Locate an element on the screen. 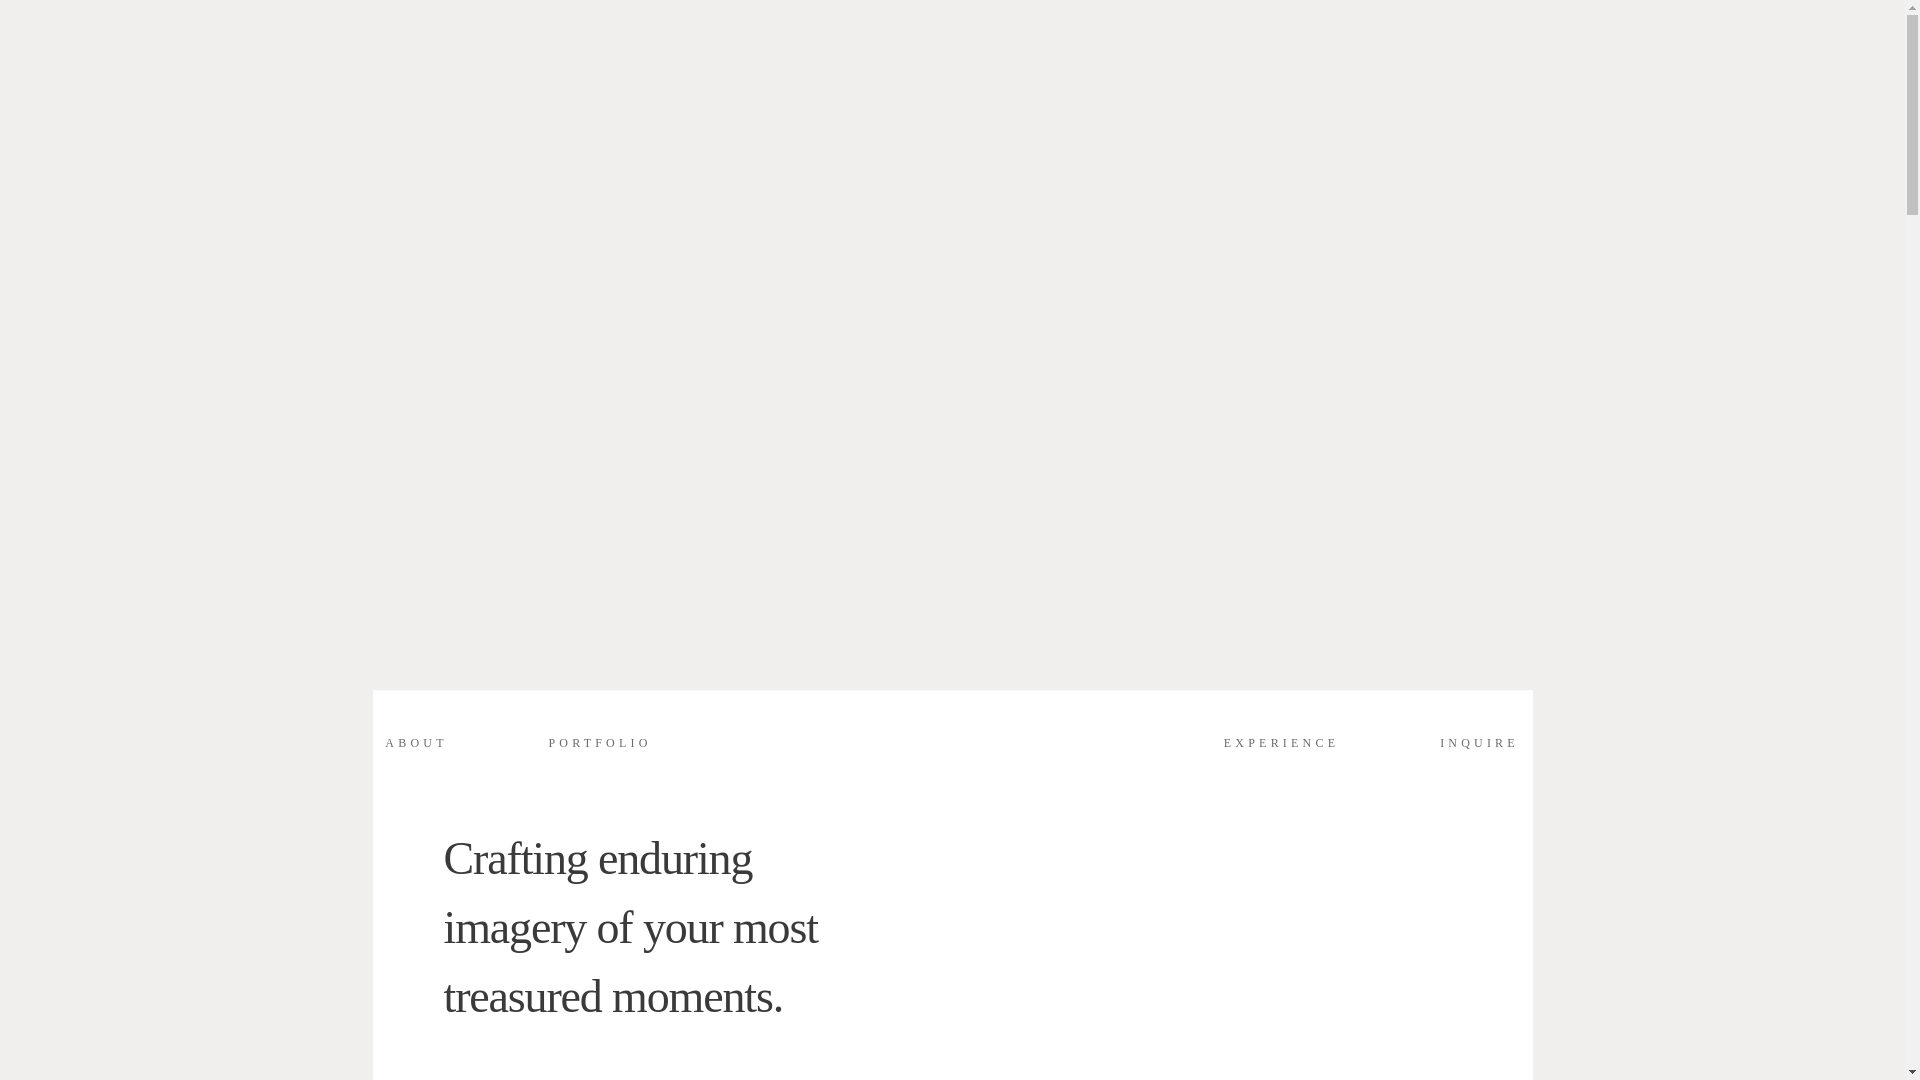 This screenshot has height=1080, width=1920. ABOUT is located at coordinates (416, 744).